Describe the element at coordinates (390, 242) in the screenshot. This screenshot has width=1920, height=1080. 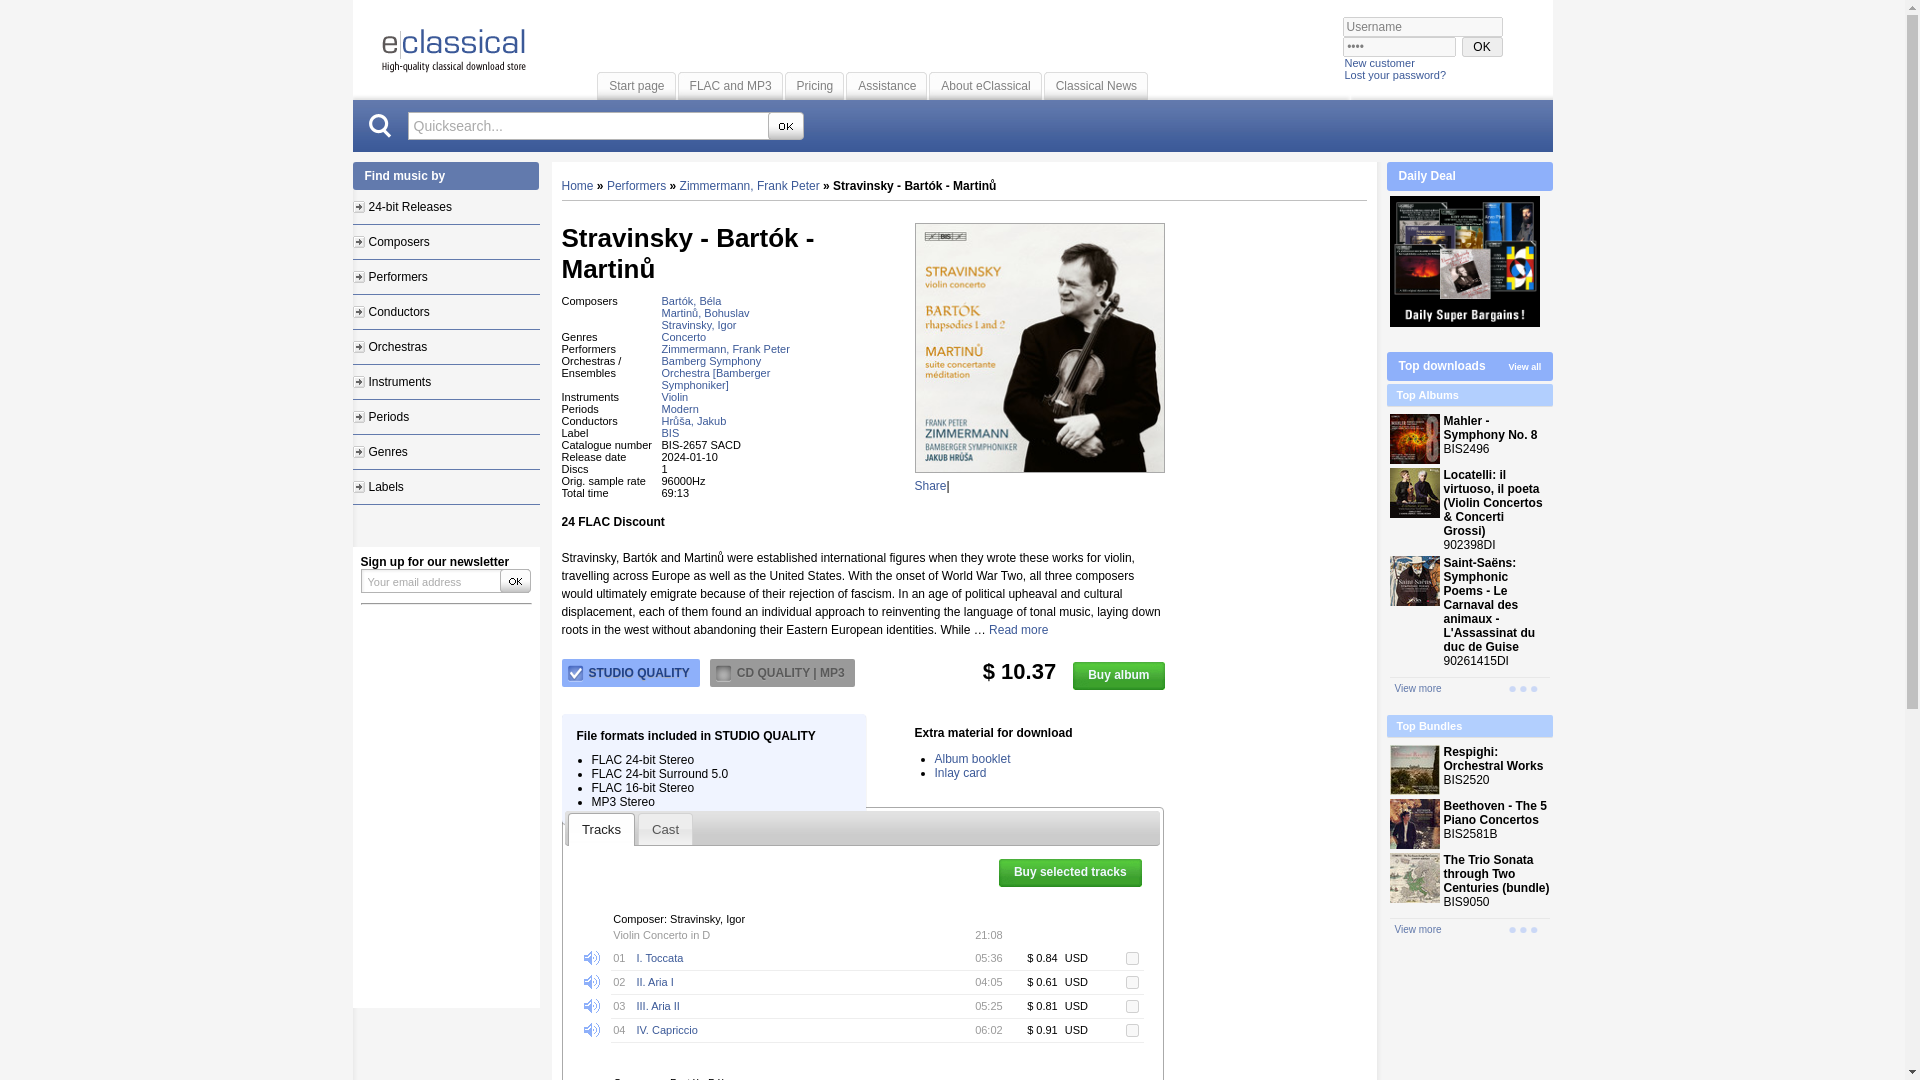
I see `Composers` at that location.